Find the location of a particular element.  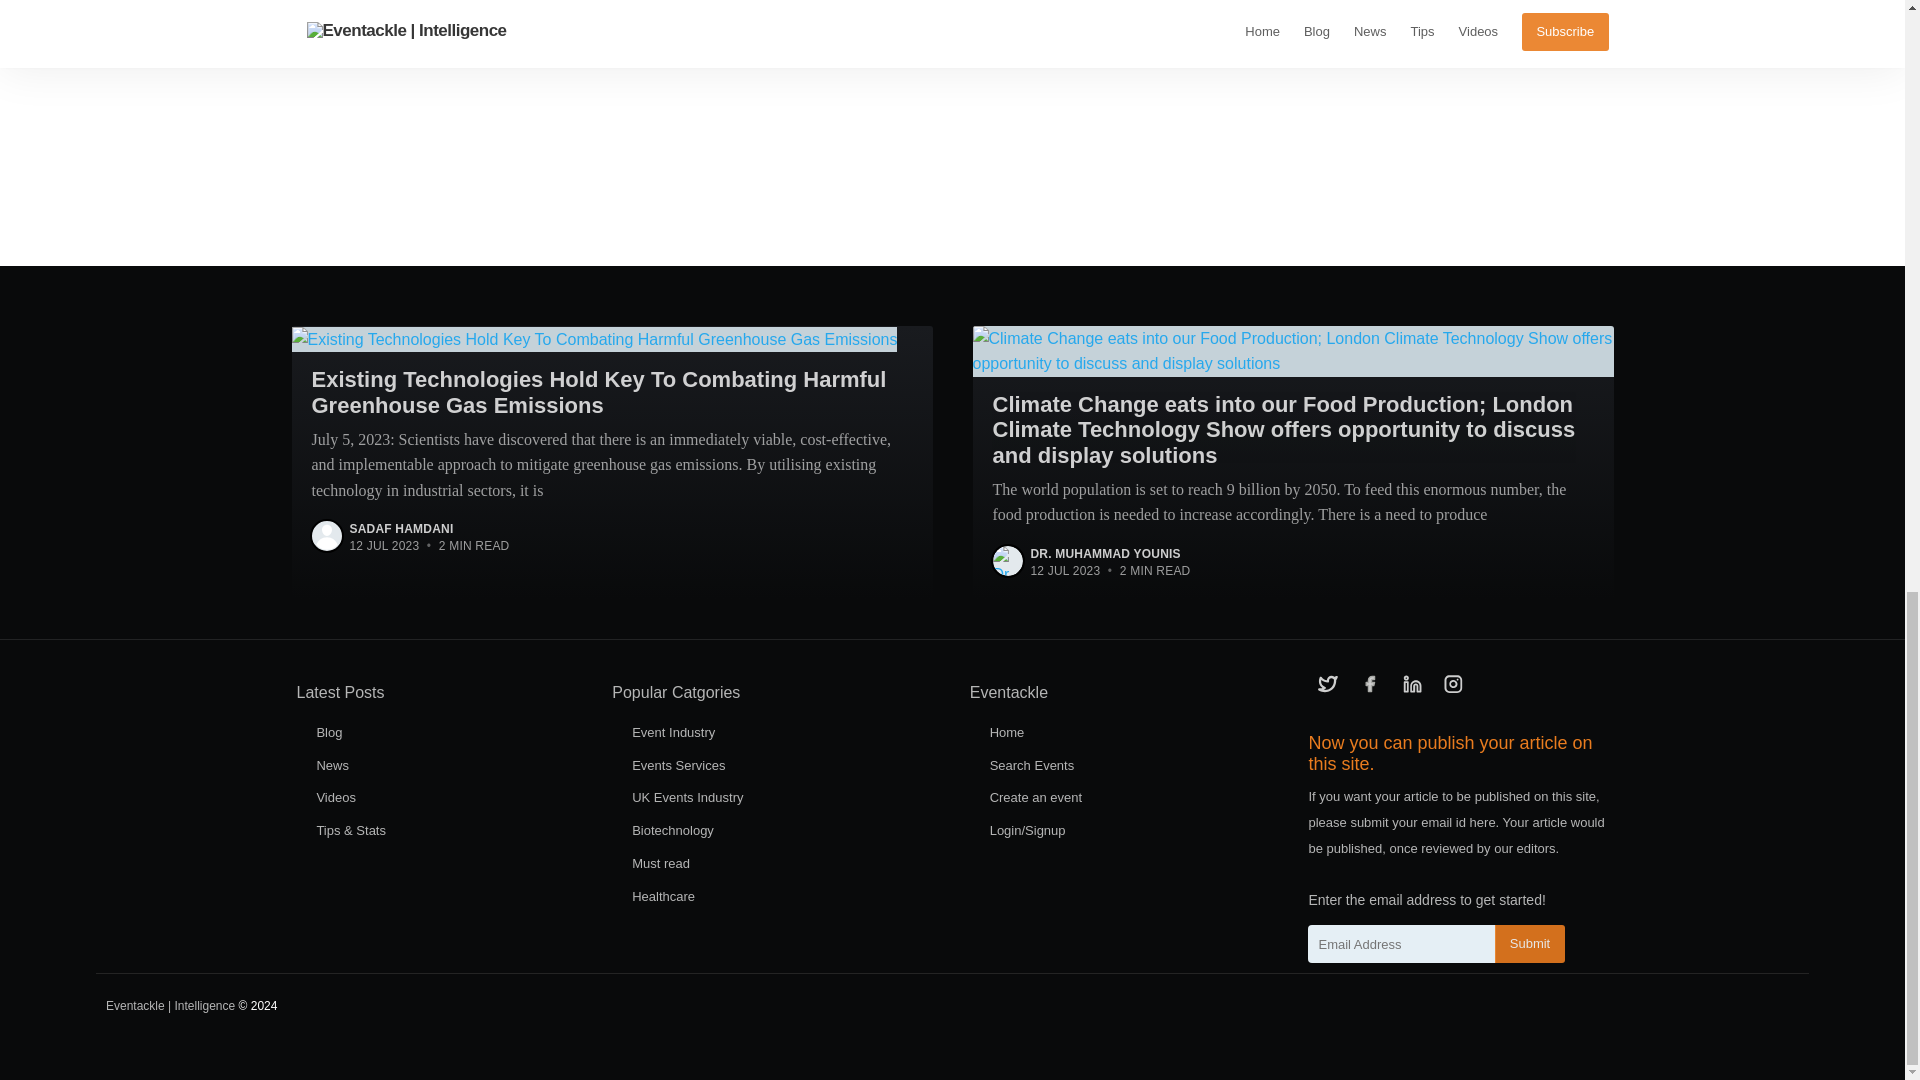

Create an event is located at coordinates (1036, 796).